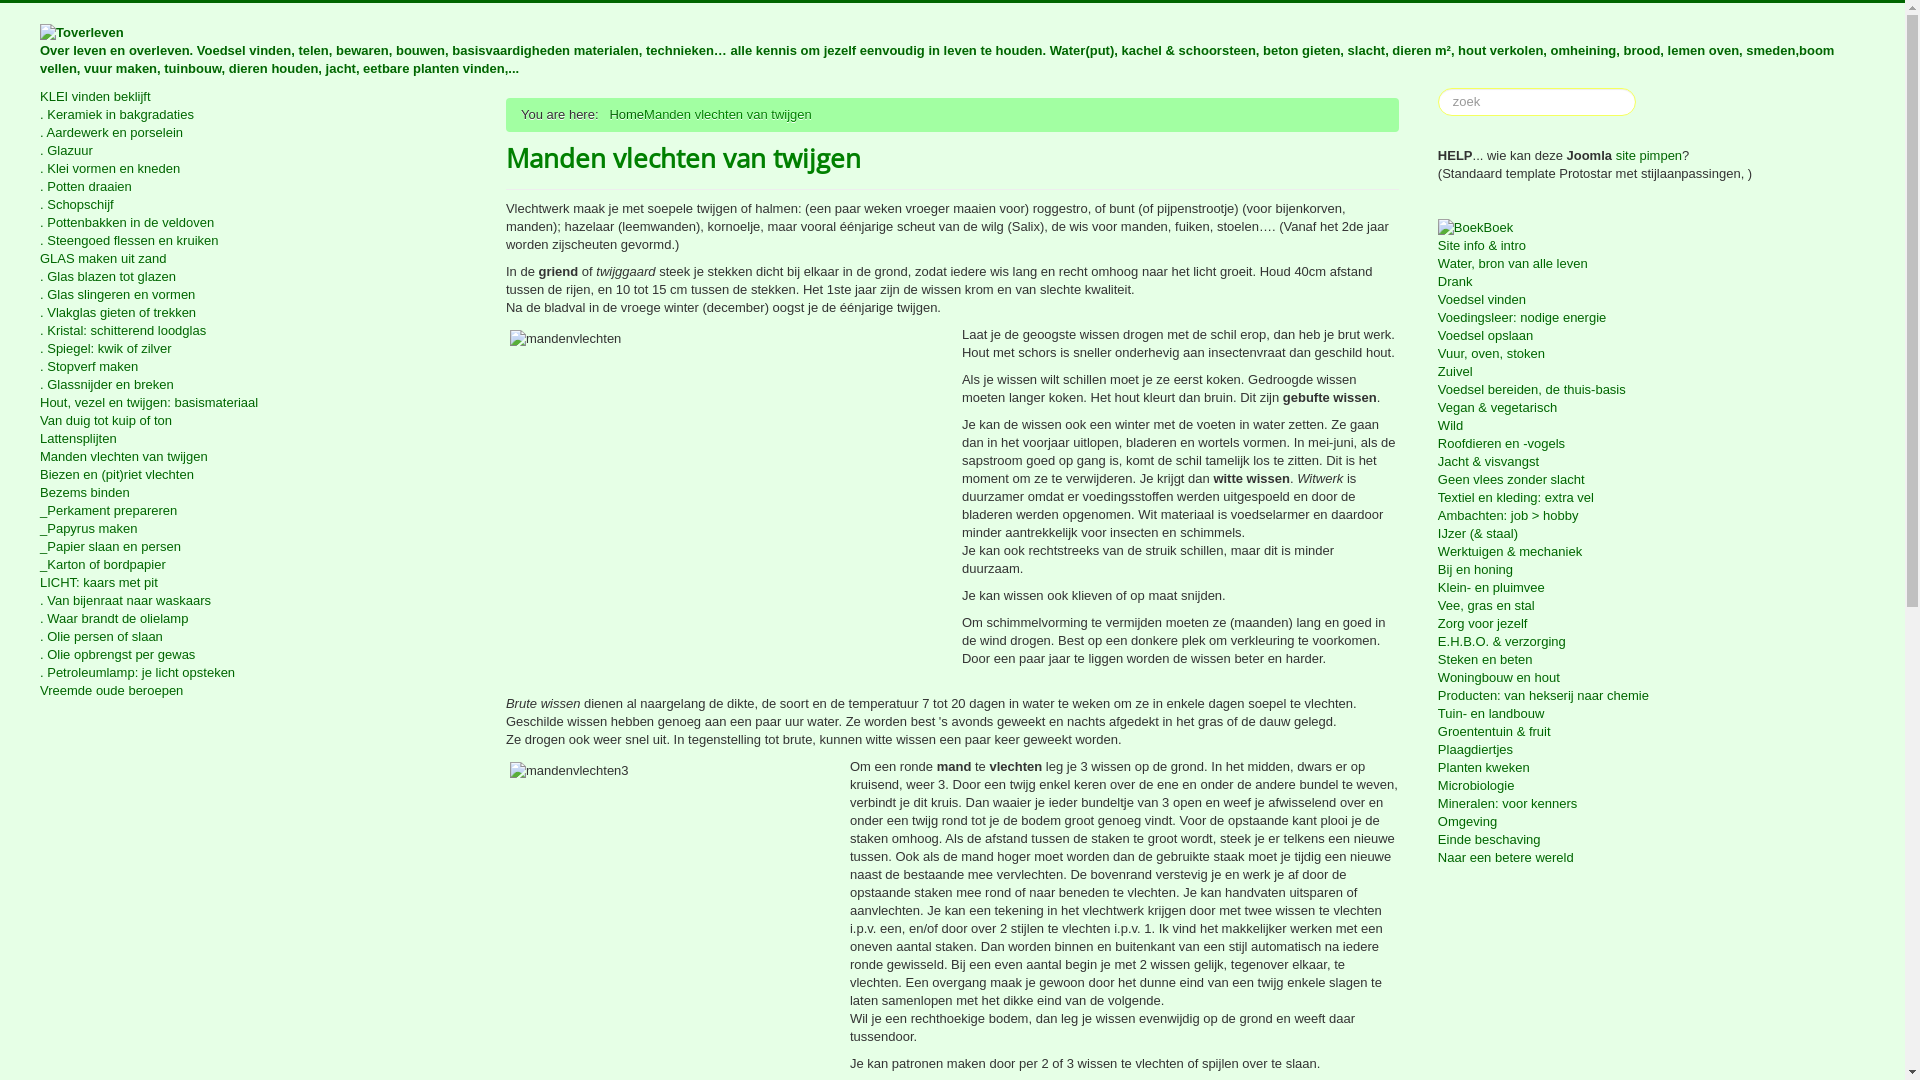 The image size is (1920, 1080). I want to click on _Perkament prepareren, so click(254, 511).